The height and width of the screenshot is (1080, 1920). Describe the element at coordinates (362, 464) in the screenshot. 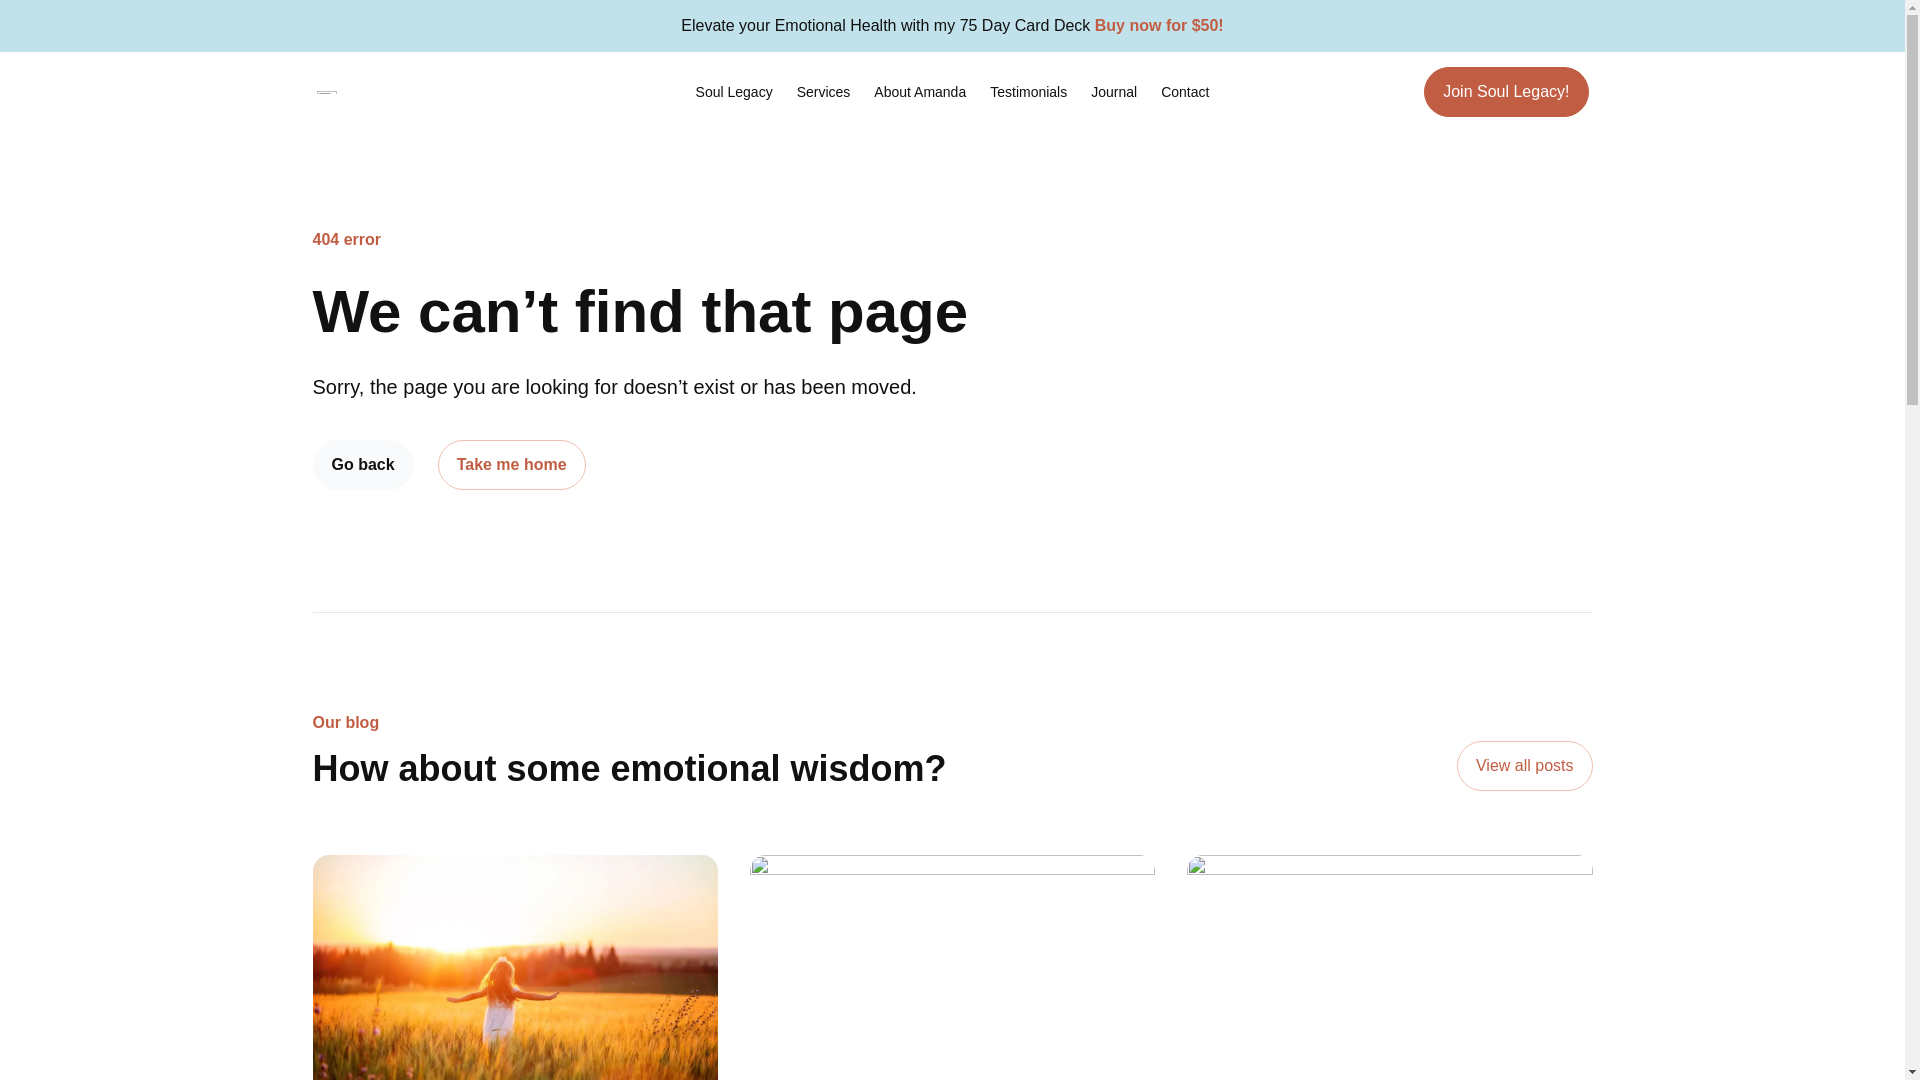

I see `Go back` at that location.